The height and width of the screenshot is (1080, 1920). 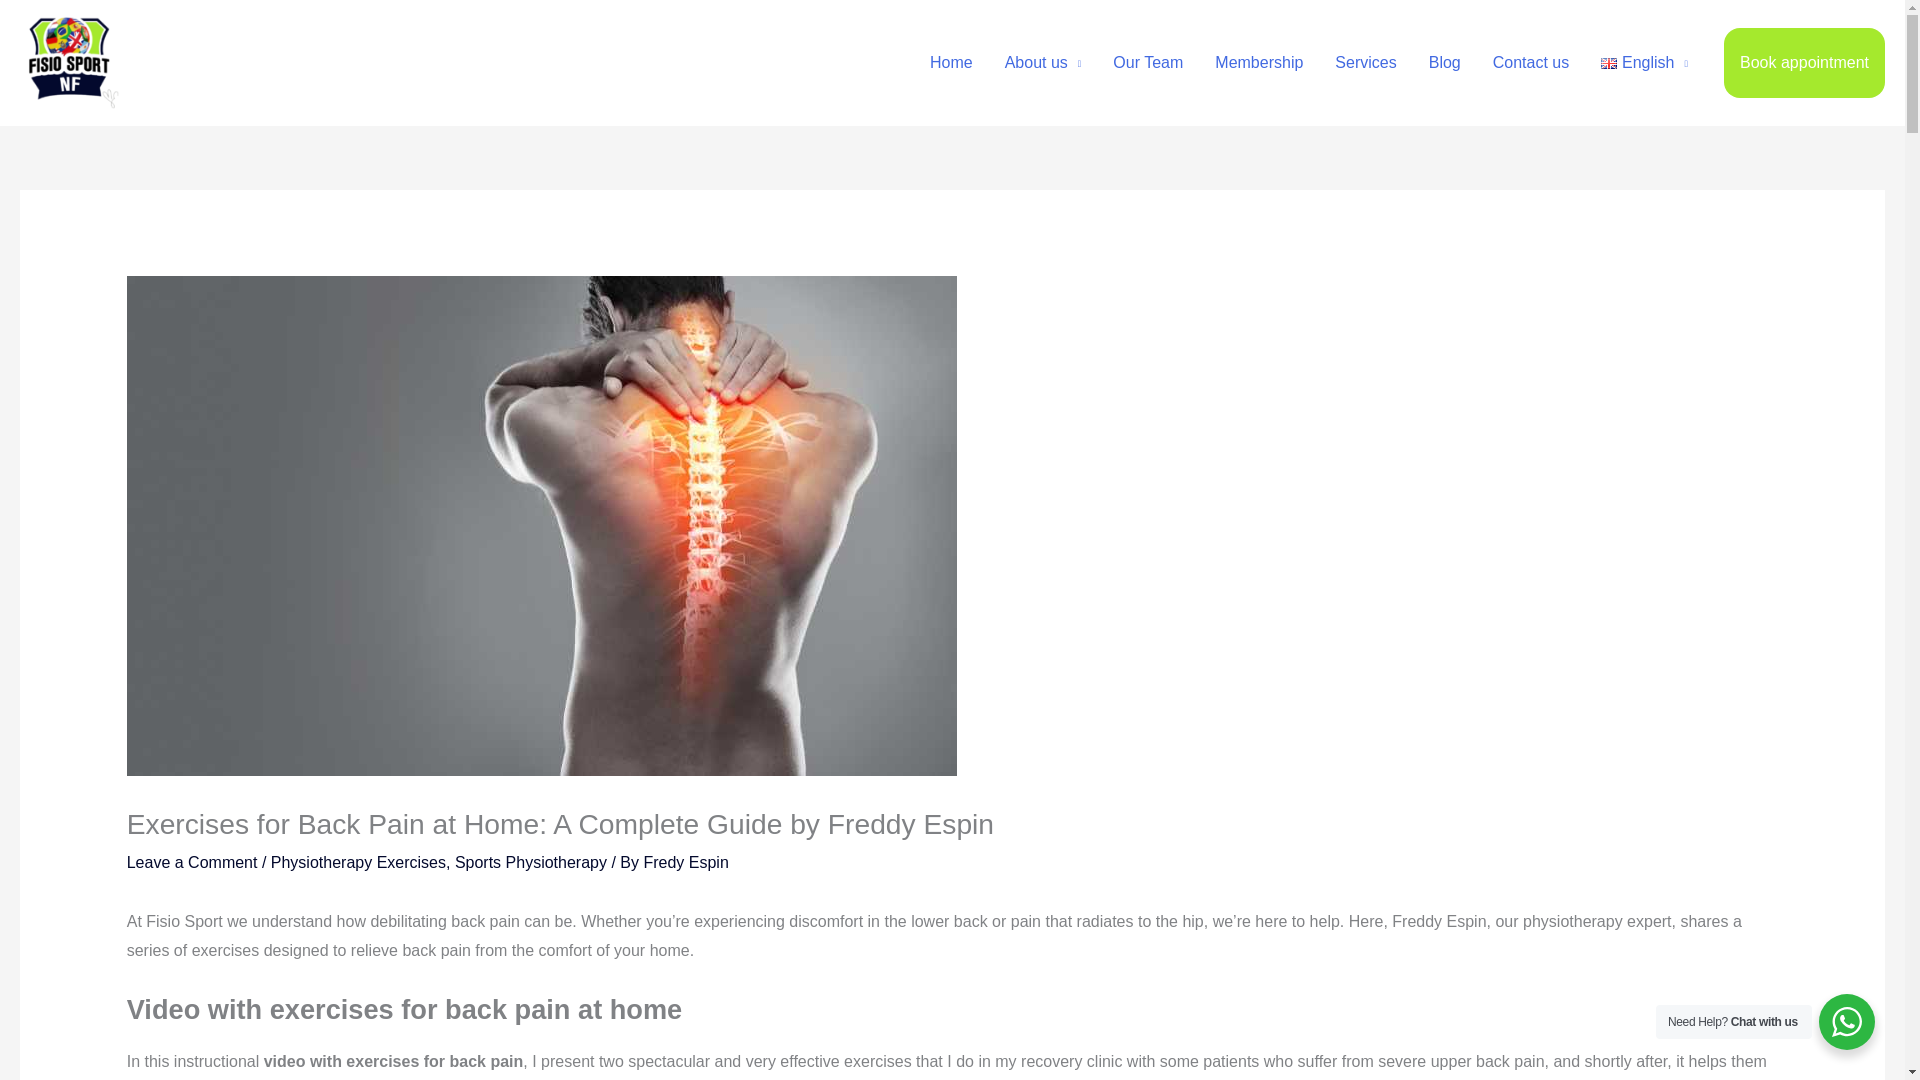 What do you see at coordinates (1043, 63) in the screenshot?
I see `About us` at bounding box center [1043, 63].